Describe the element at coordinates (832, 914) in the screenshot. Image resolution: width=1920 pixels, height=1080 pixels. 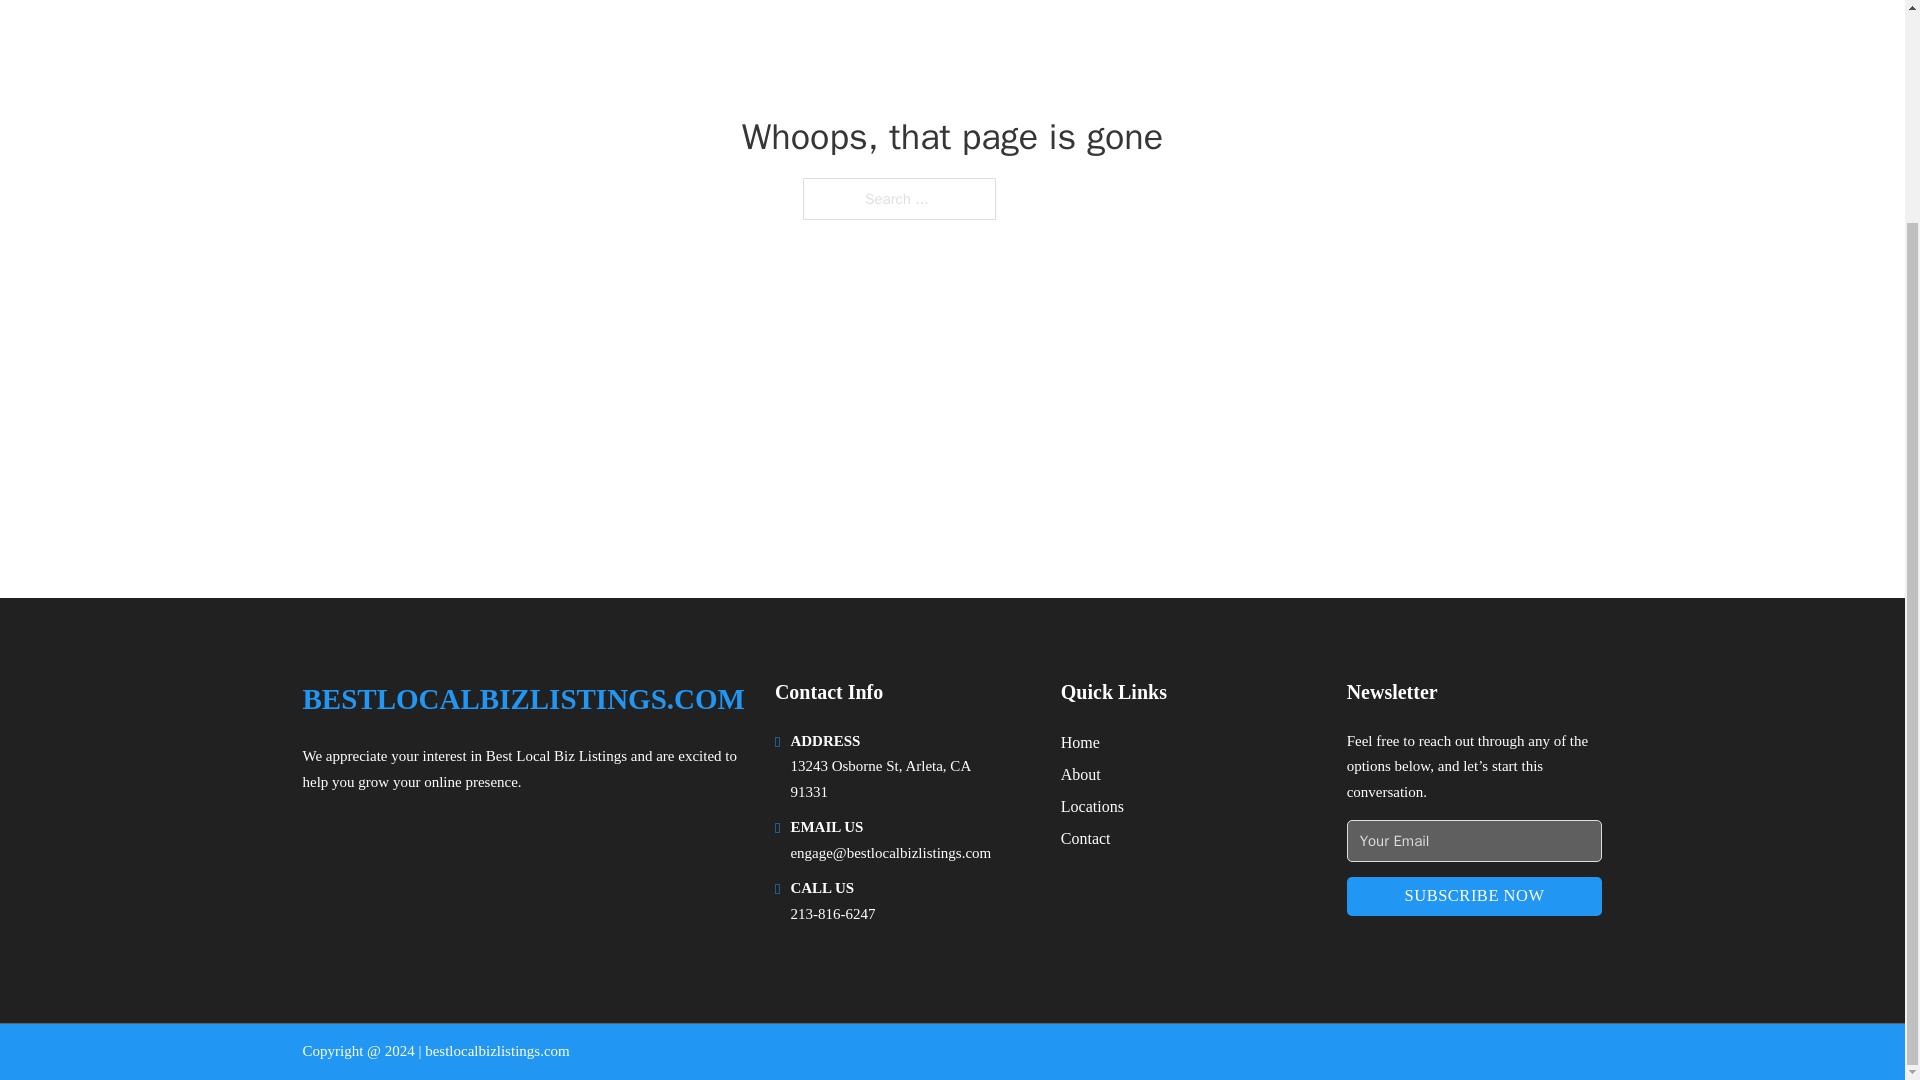
I see `213-816-6247` at that location.